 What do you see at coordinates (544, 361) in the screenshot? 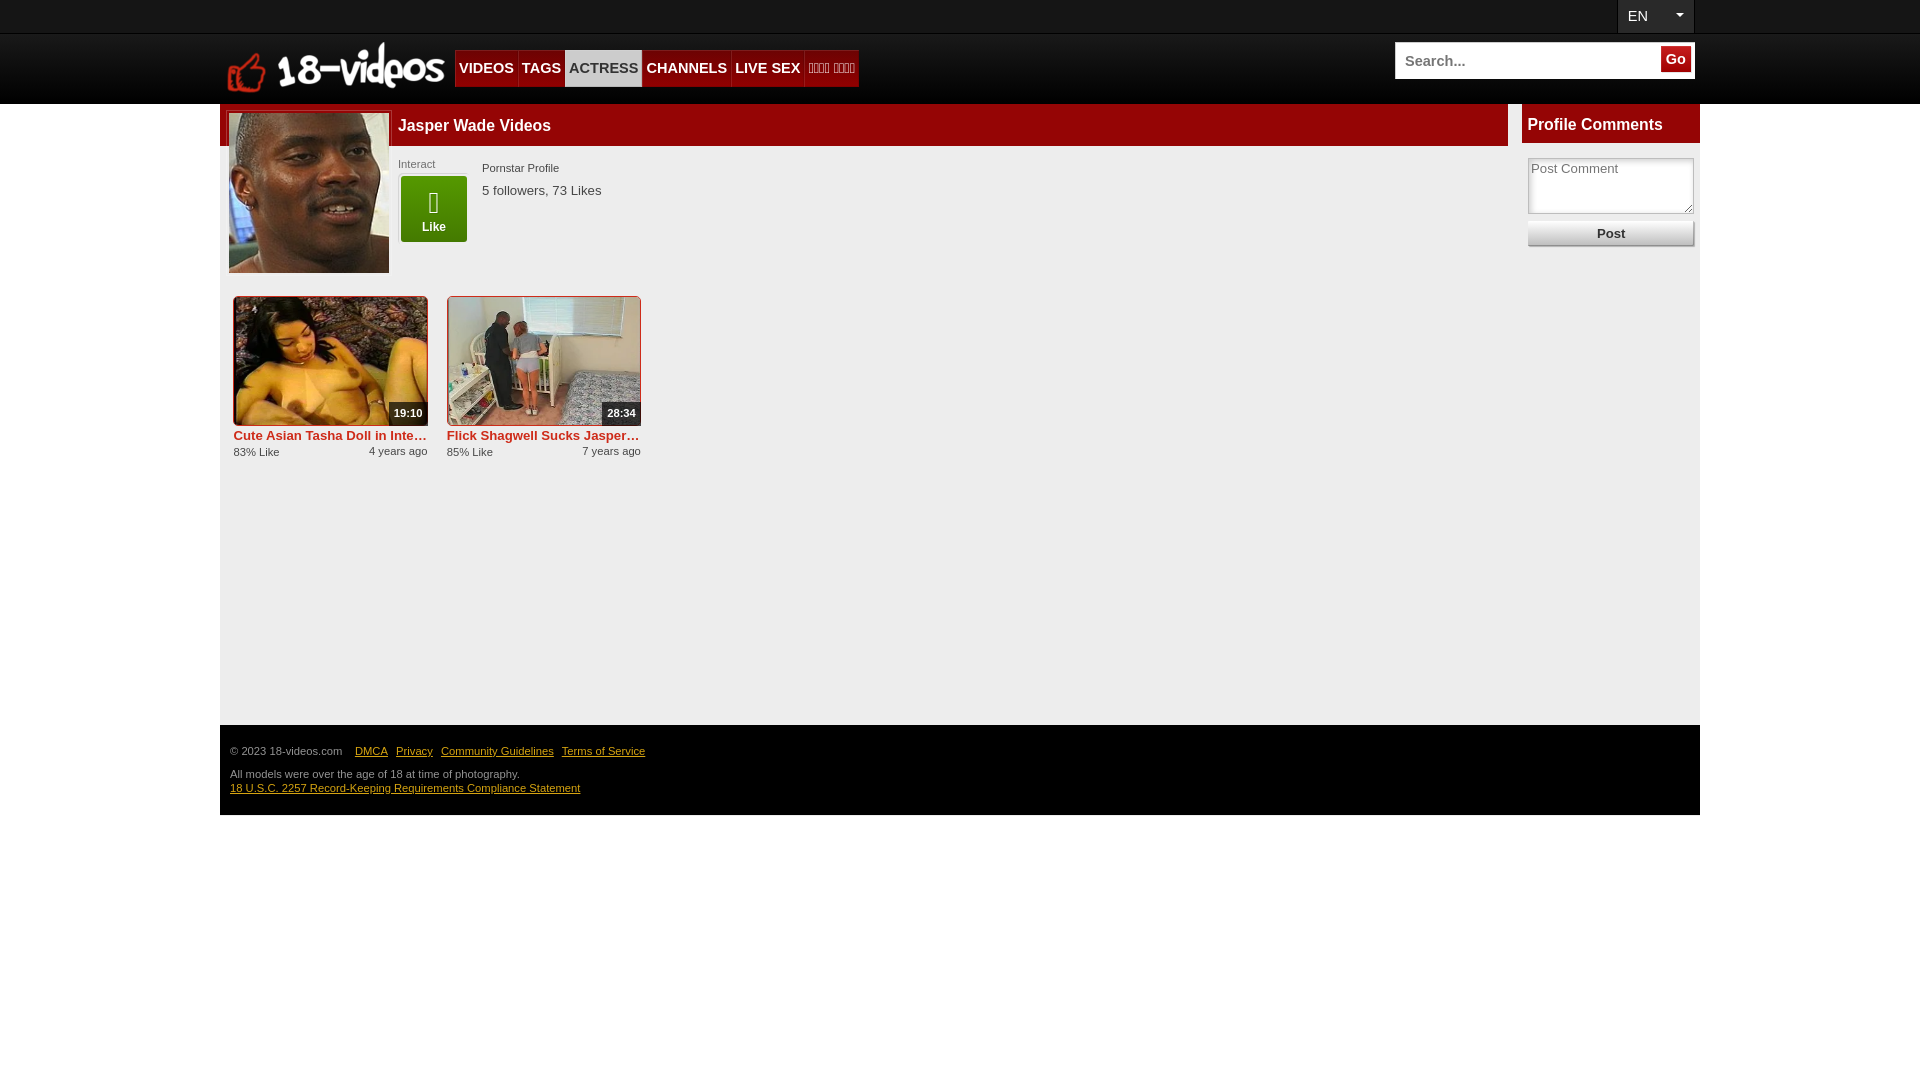
I see `28:34` at bounding box center [544, 361].